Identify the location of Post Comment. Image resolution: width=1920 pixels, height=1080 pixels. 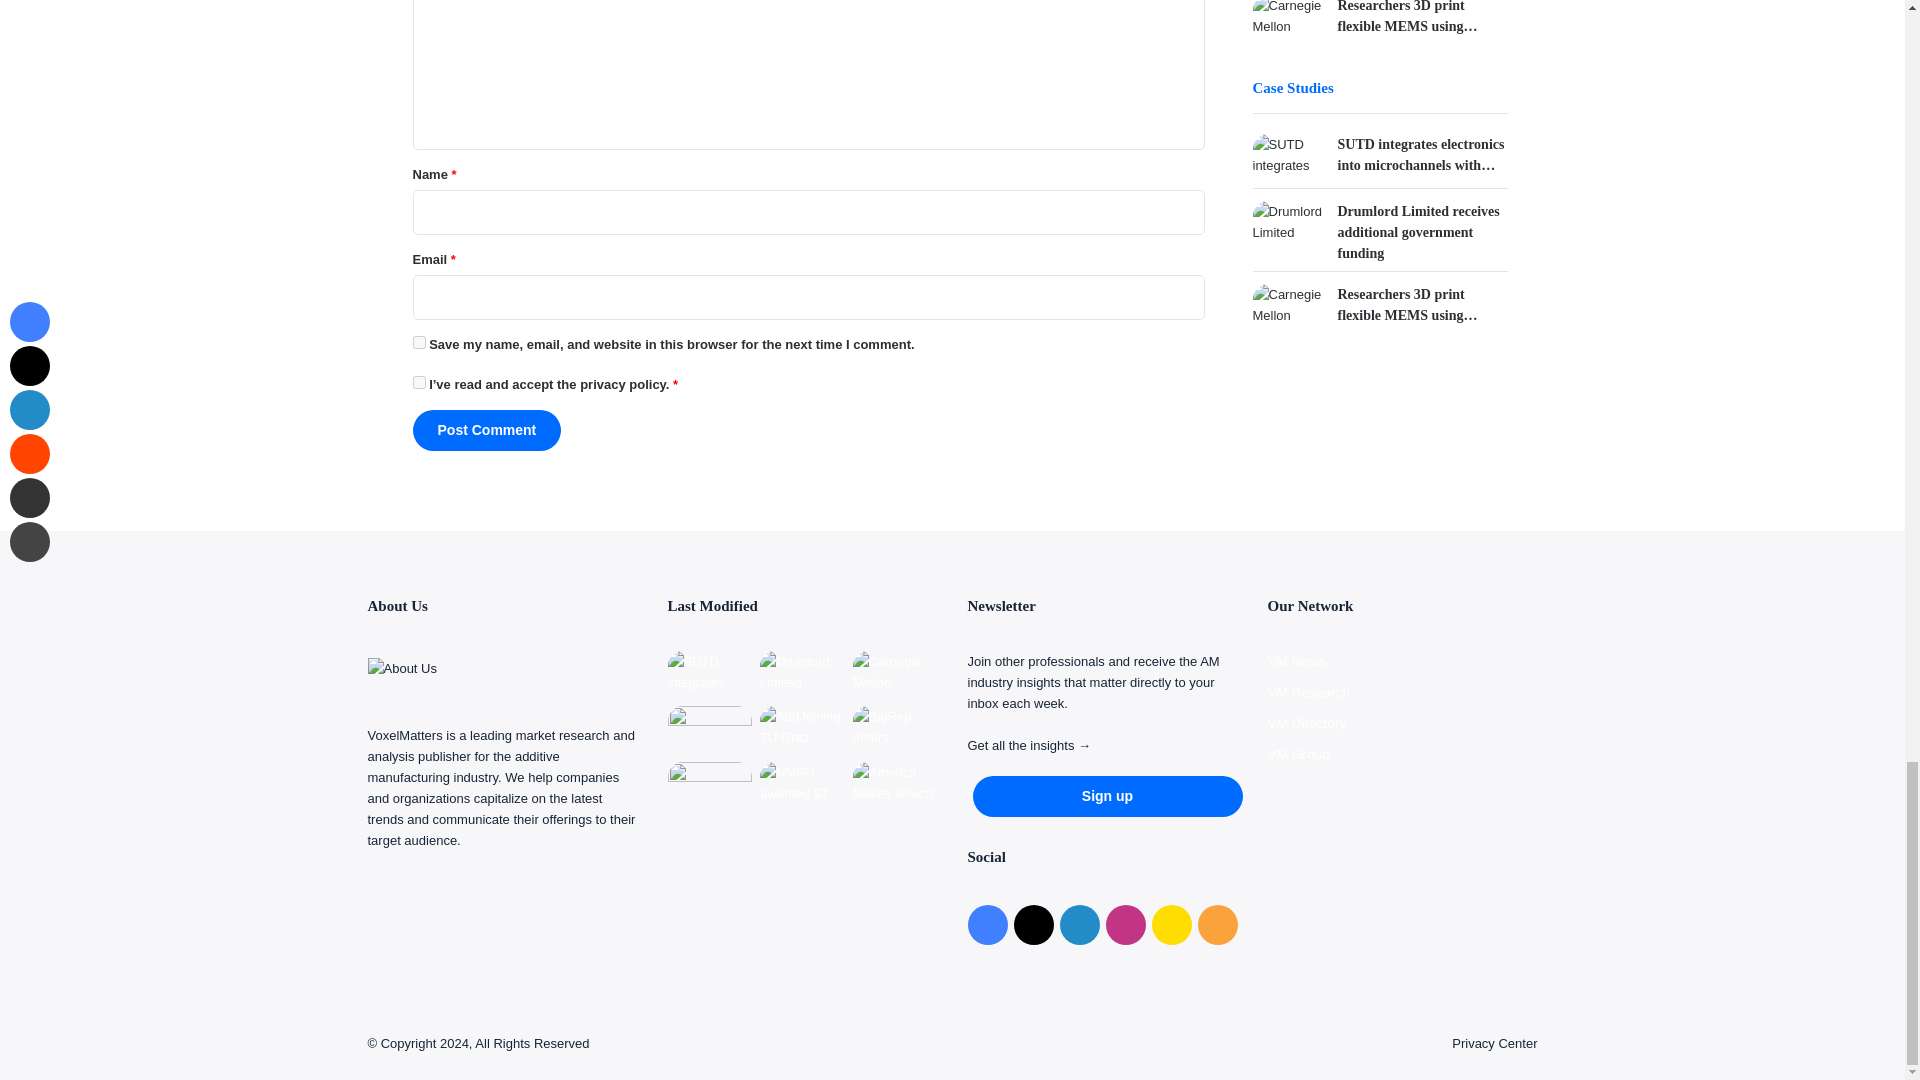
(486, 430).